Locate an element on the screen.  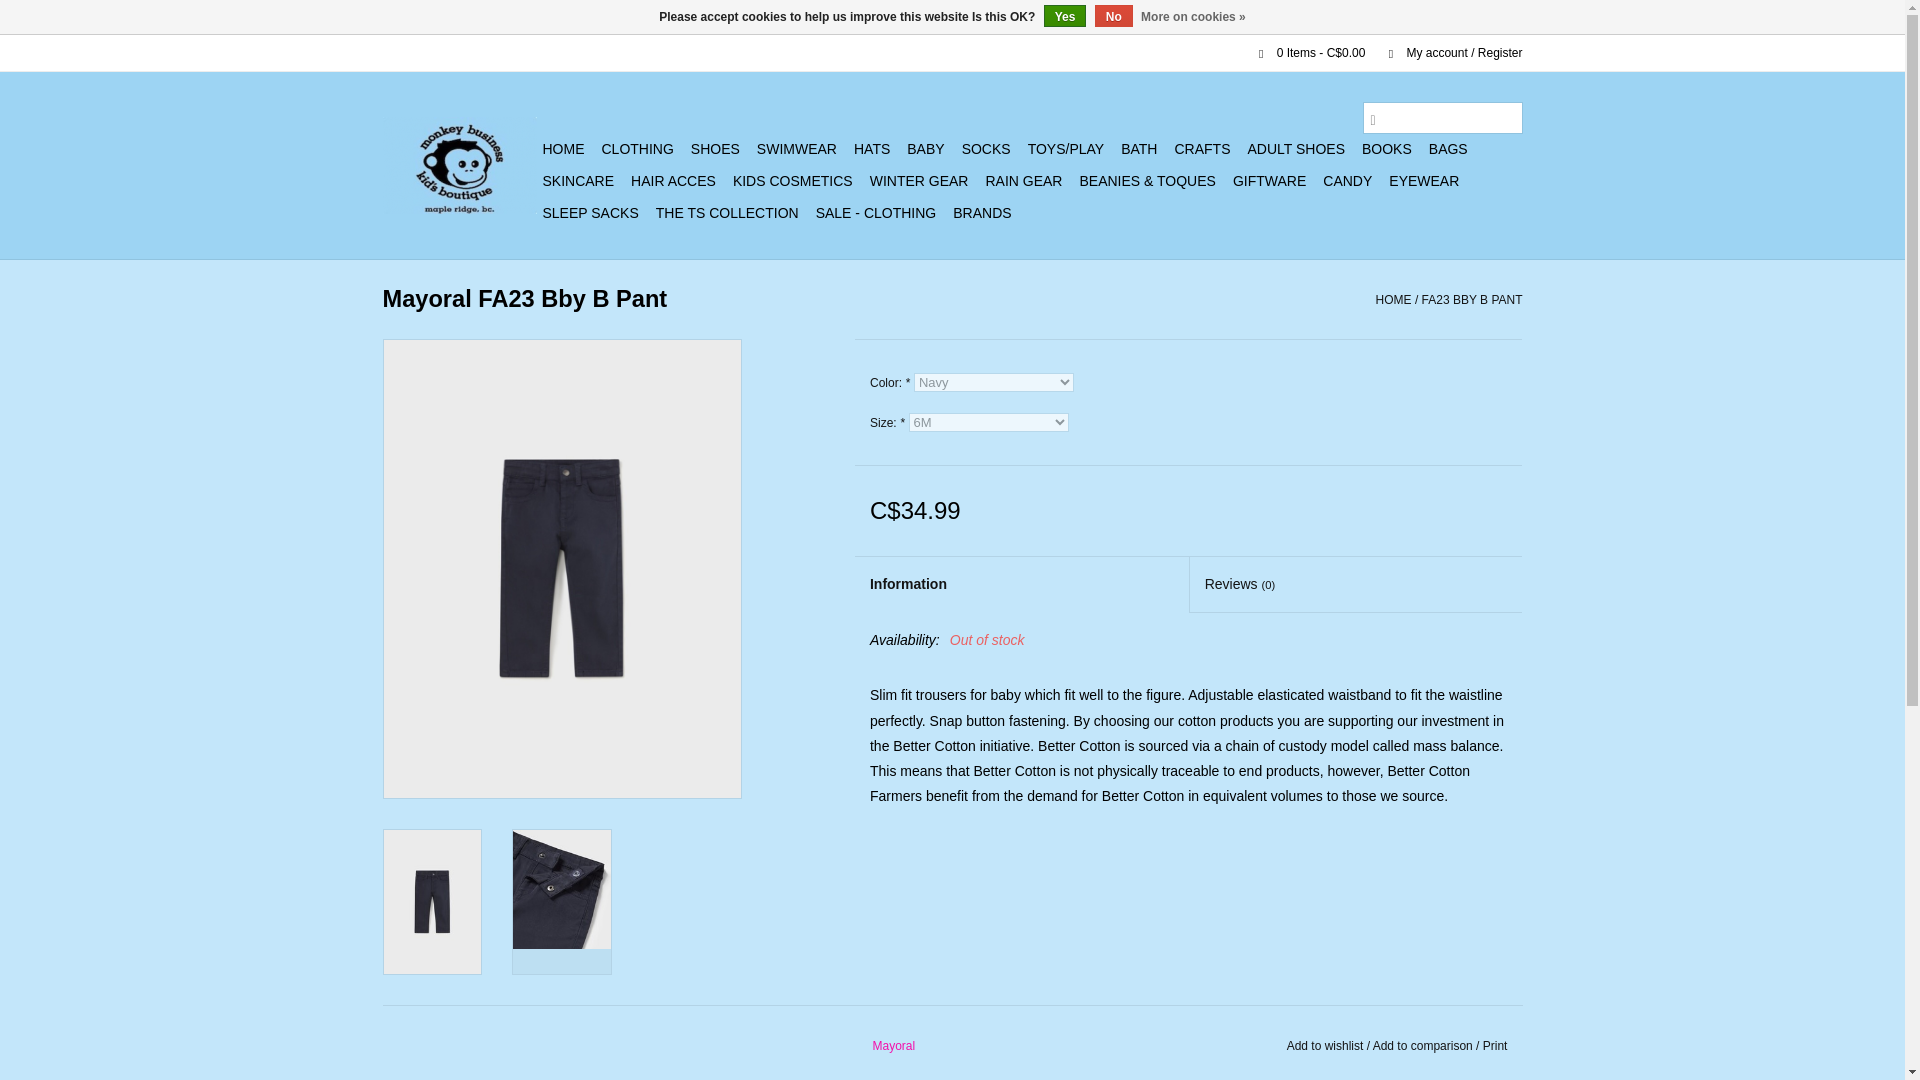
Cart is located at coordinates (1303, 53).